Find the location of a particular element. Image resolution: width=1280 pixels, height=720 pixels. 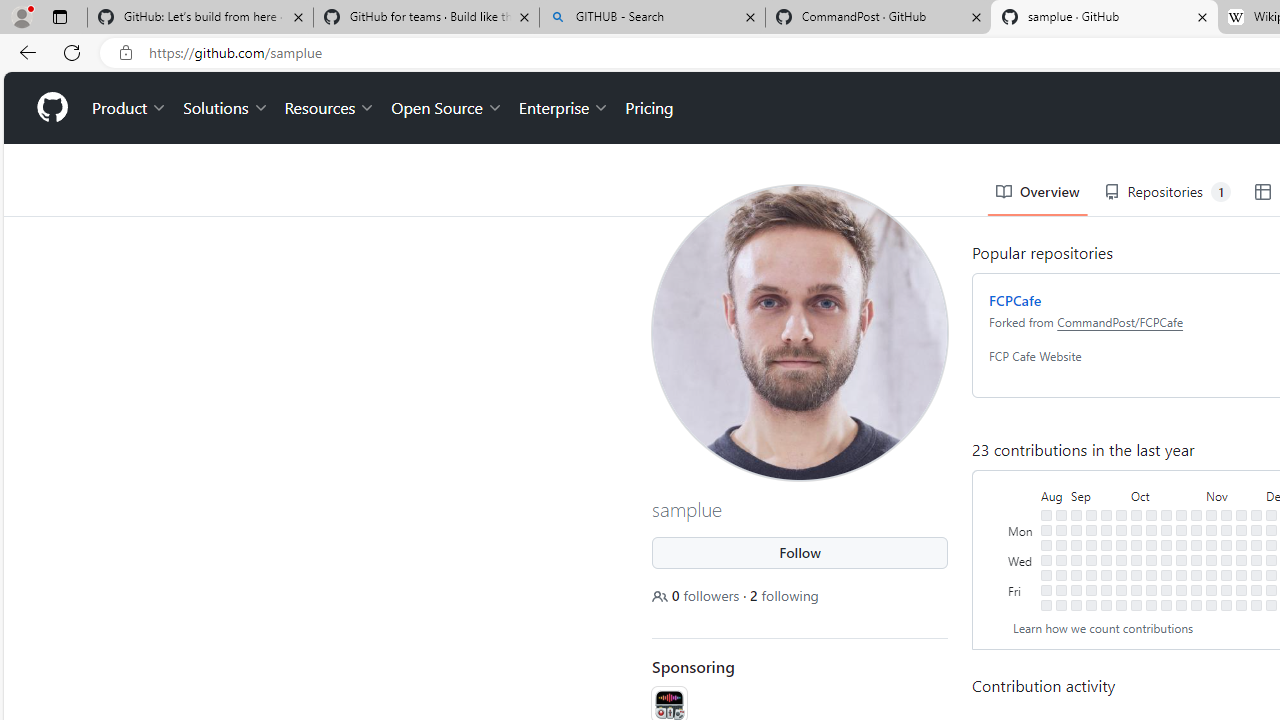

Open Source is located at coordinates (446, 108).